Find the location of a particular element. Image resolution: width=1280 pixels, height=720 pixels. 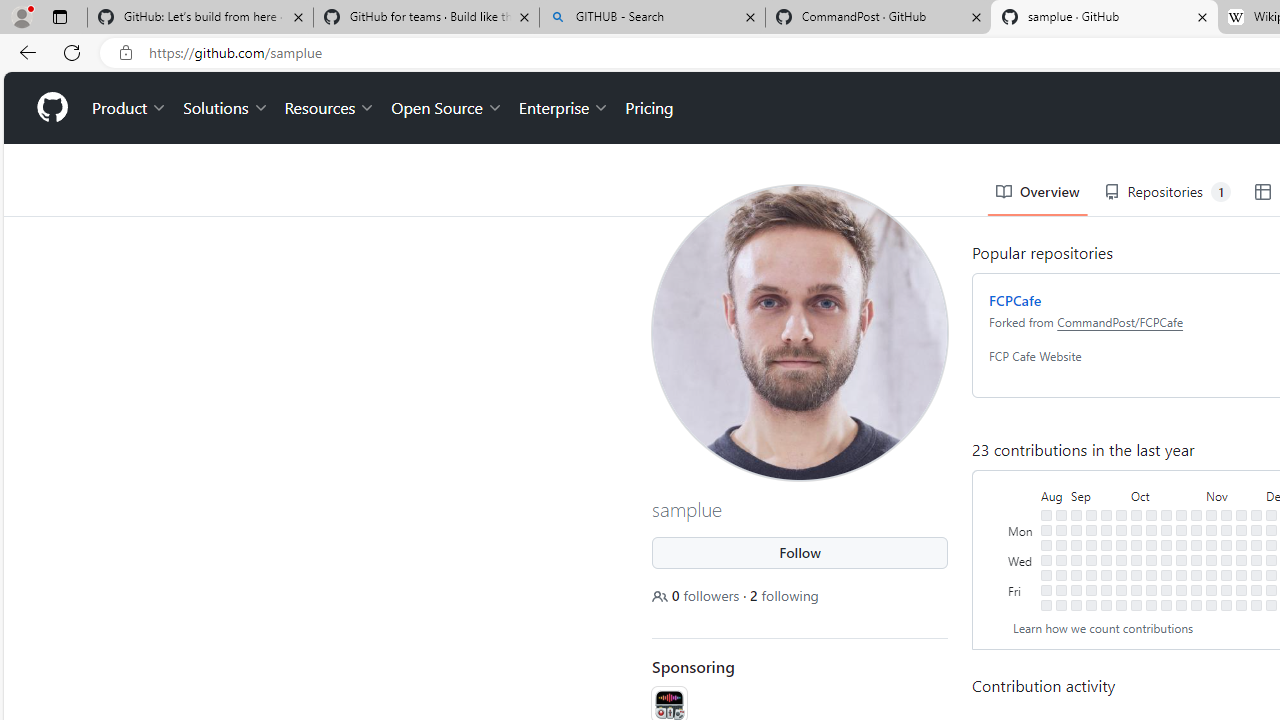

Open Source is located at coordinates (446, 108).